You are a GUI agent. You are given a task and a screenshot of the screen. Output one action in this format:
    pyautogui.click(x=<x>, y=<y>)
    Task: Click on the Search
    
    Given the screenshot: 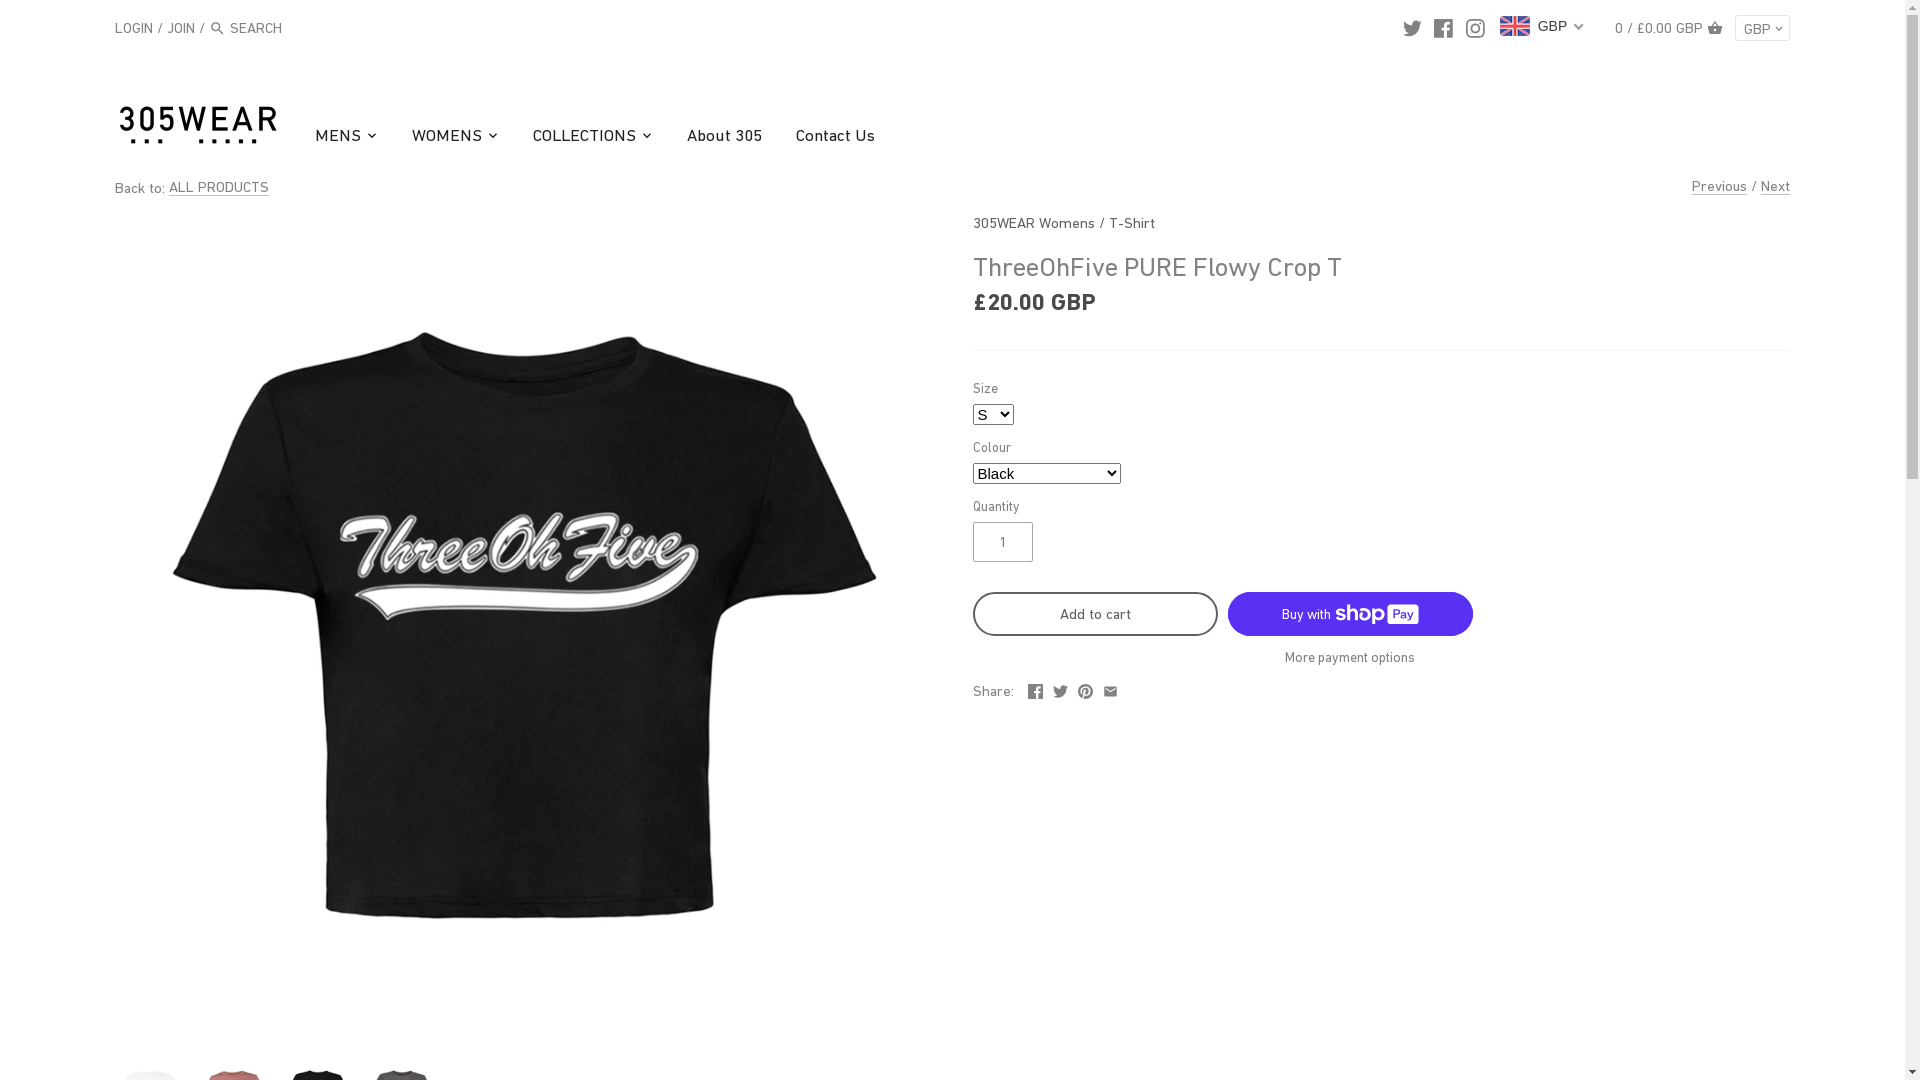 What is the action you would take?
    pyautogui.click(x=218, y=29)
    